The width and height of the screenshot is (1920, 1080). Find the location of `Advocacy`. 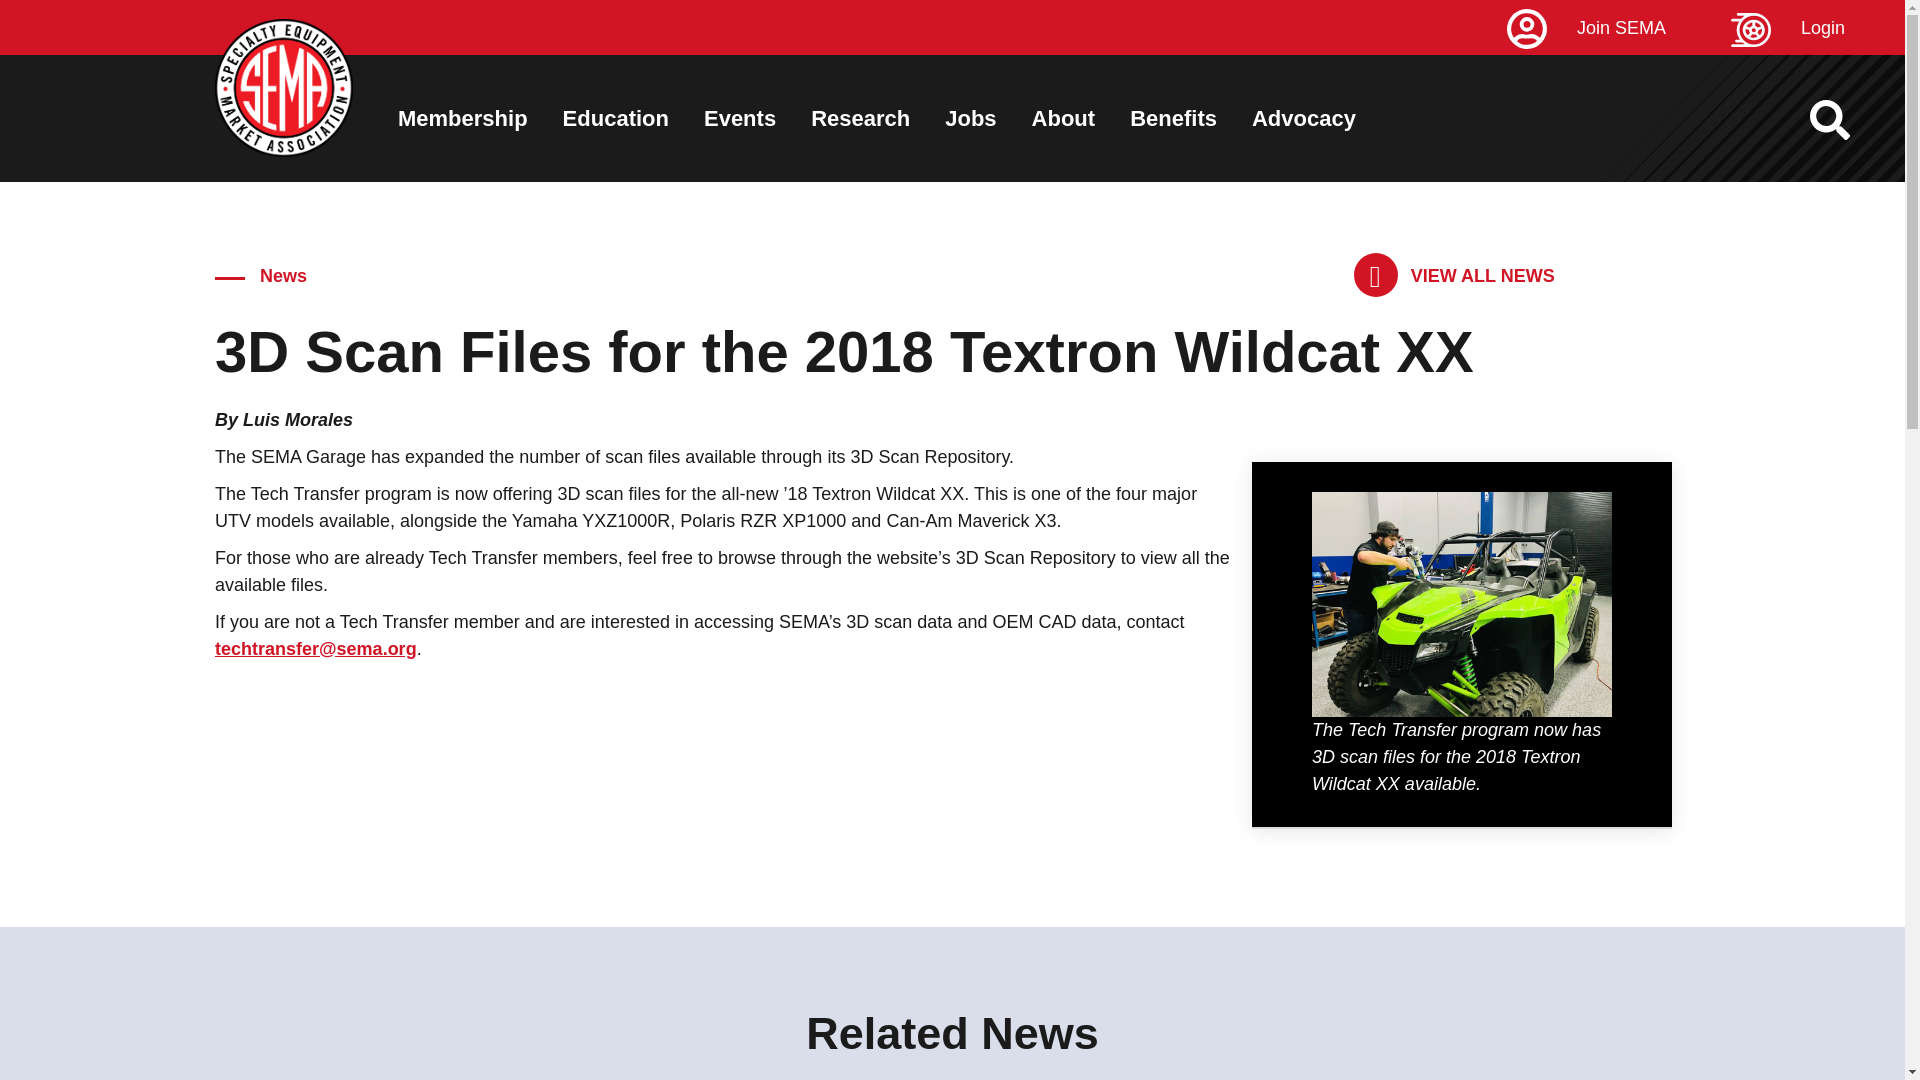

Advocacy is located at coordinates (1303, 118).